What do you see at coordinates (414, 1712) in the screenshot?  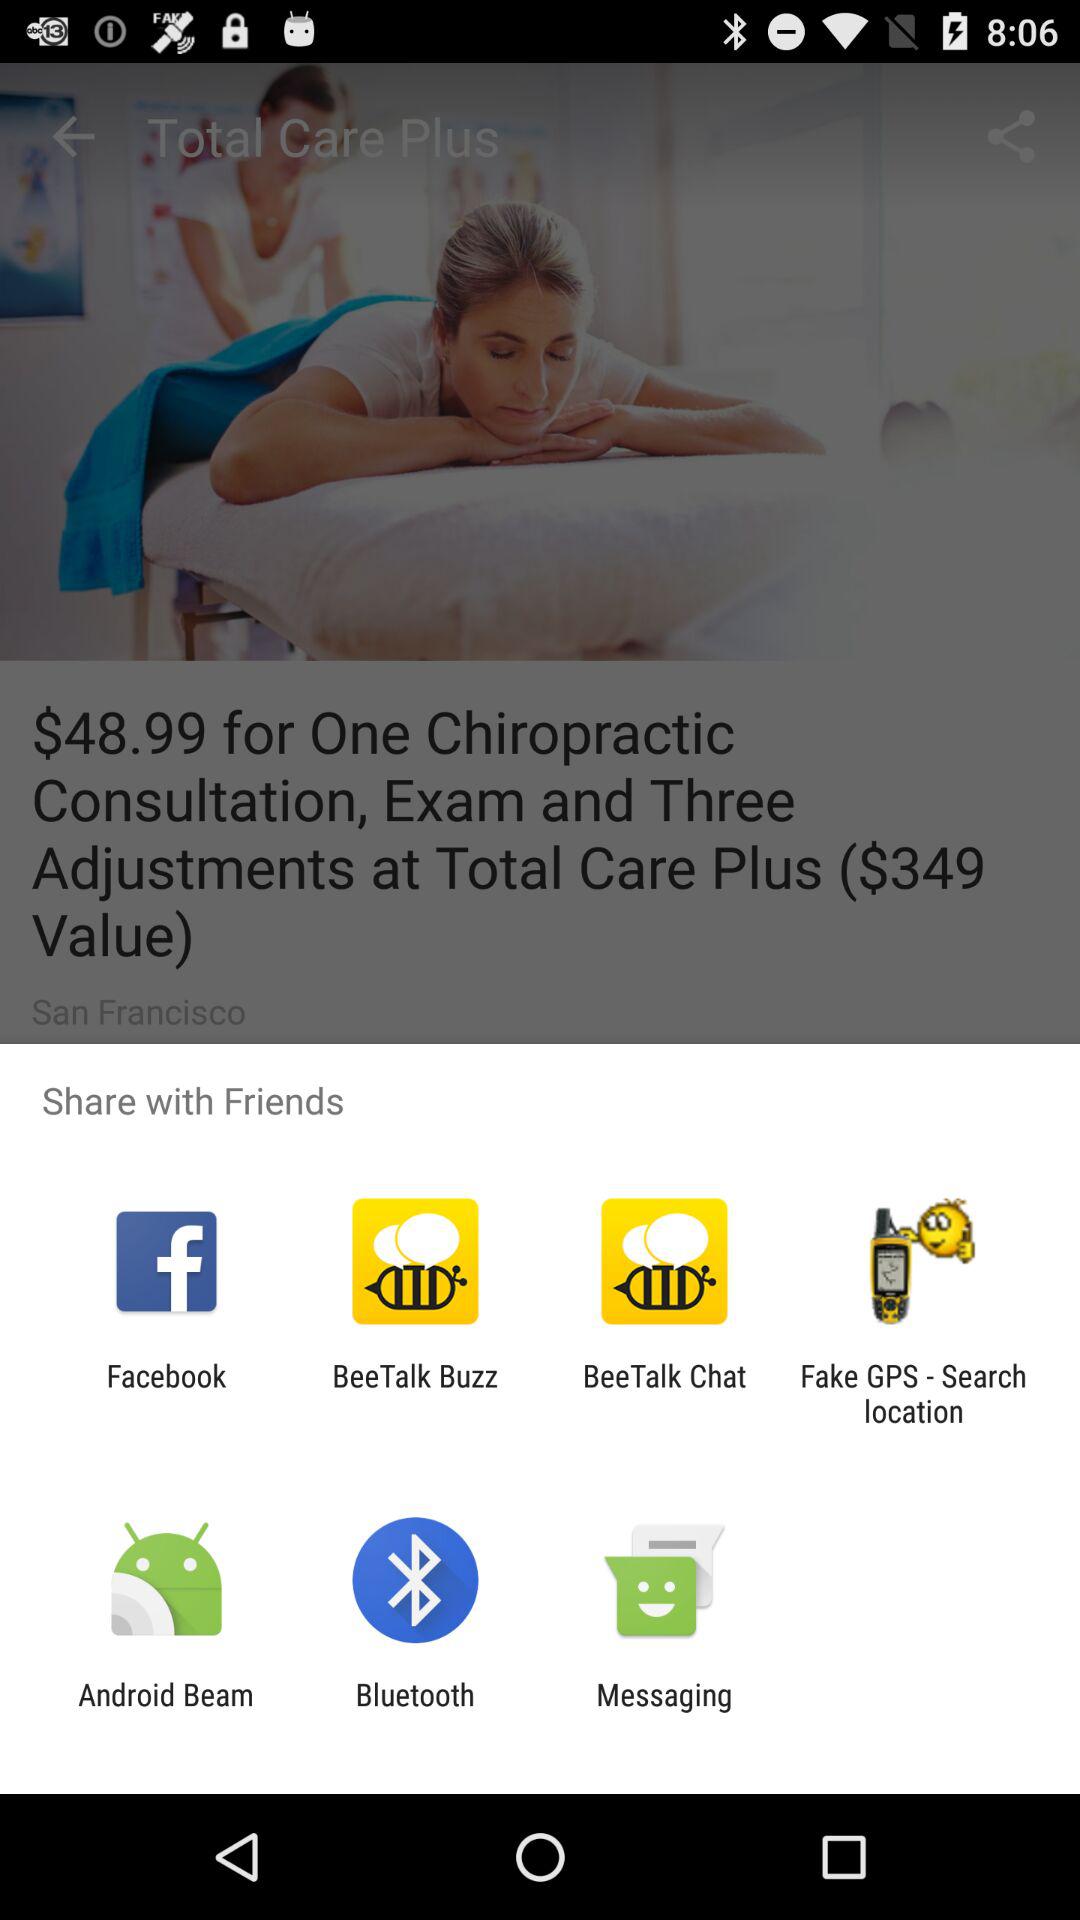 I see `click app to the left of messaging` at bounding box center [414, 1712].